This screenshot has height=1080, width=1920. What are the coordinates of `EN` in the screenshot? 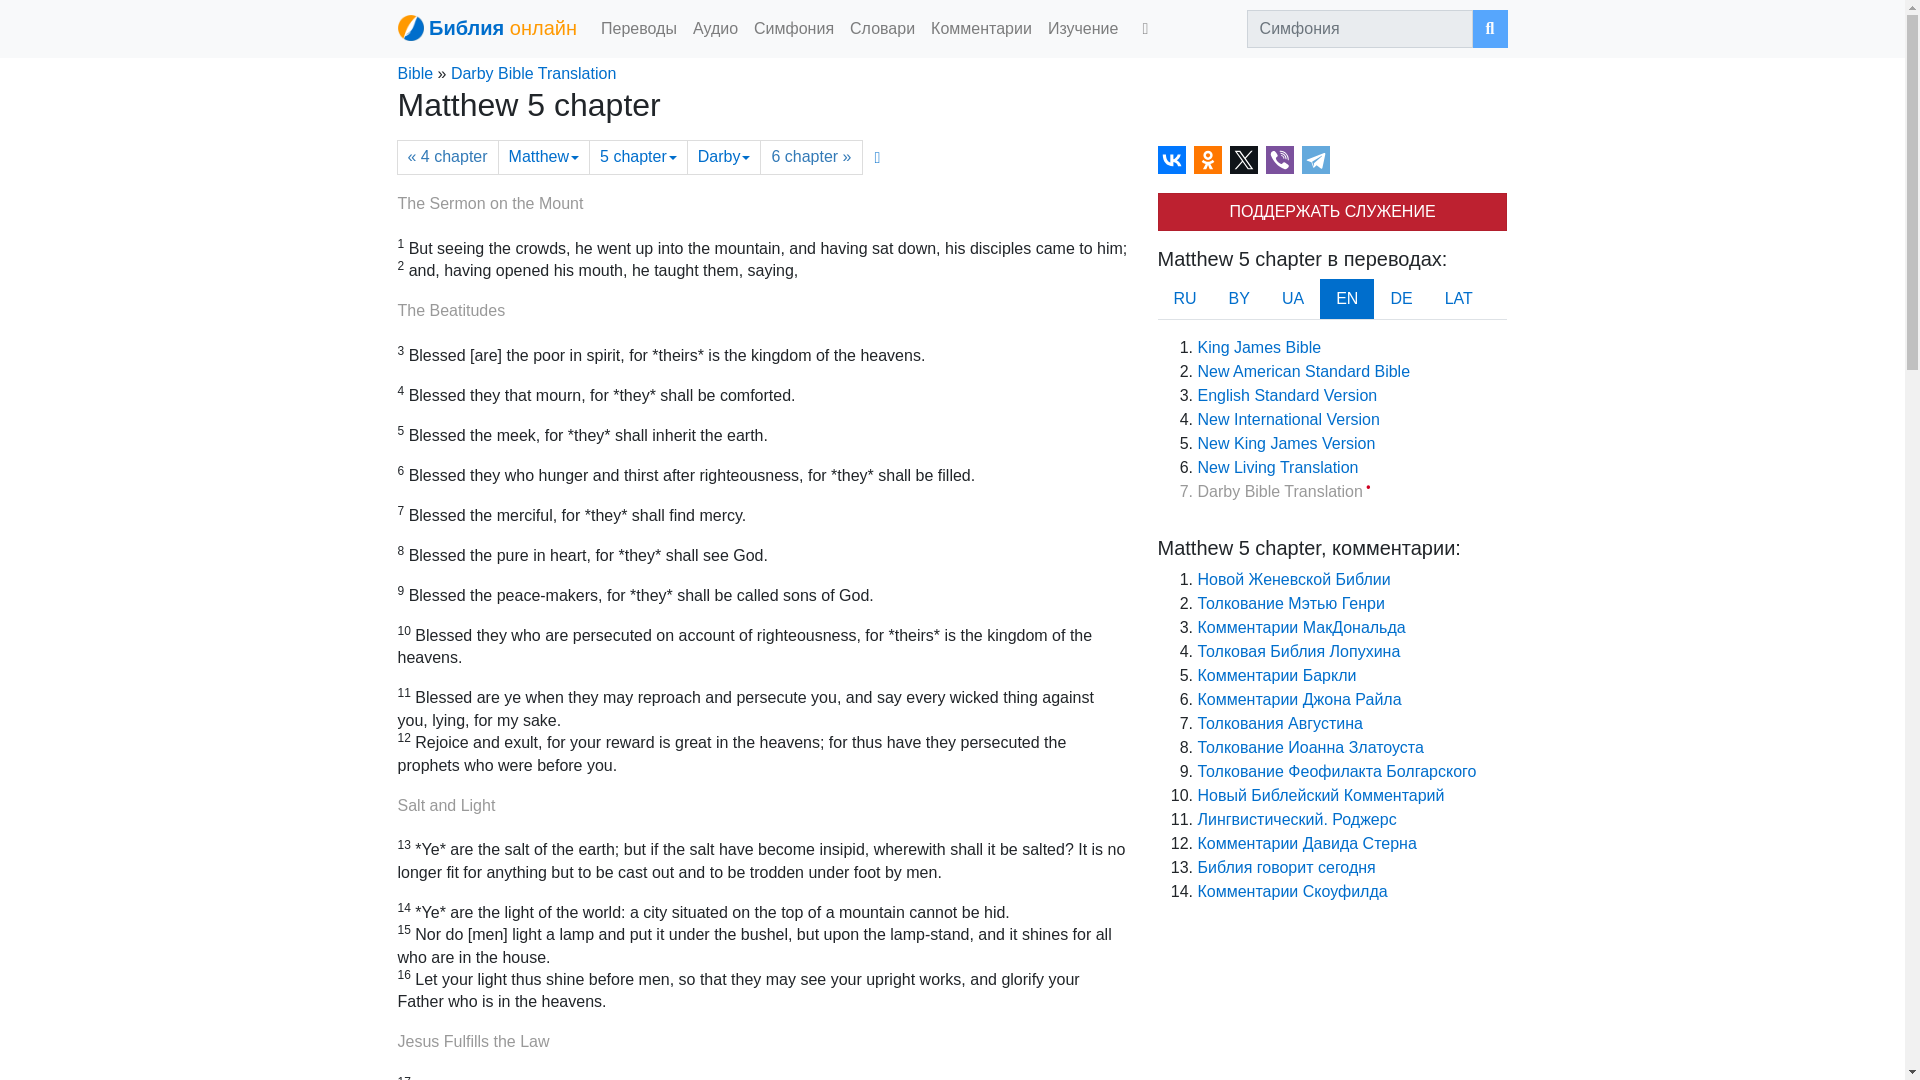 It's located at (1347, 298).